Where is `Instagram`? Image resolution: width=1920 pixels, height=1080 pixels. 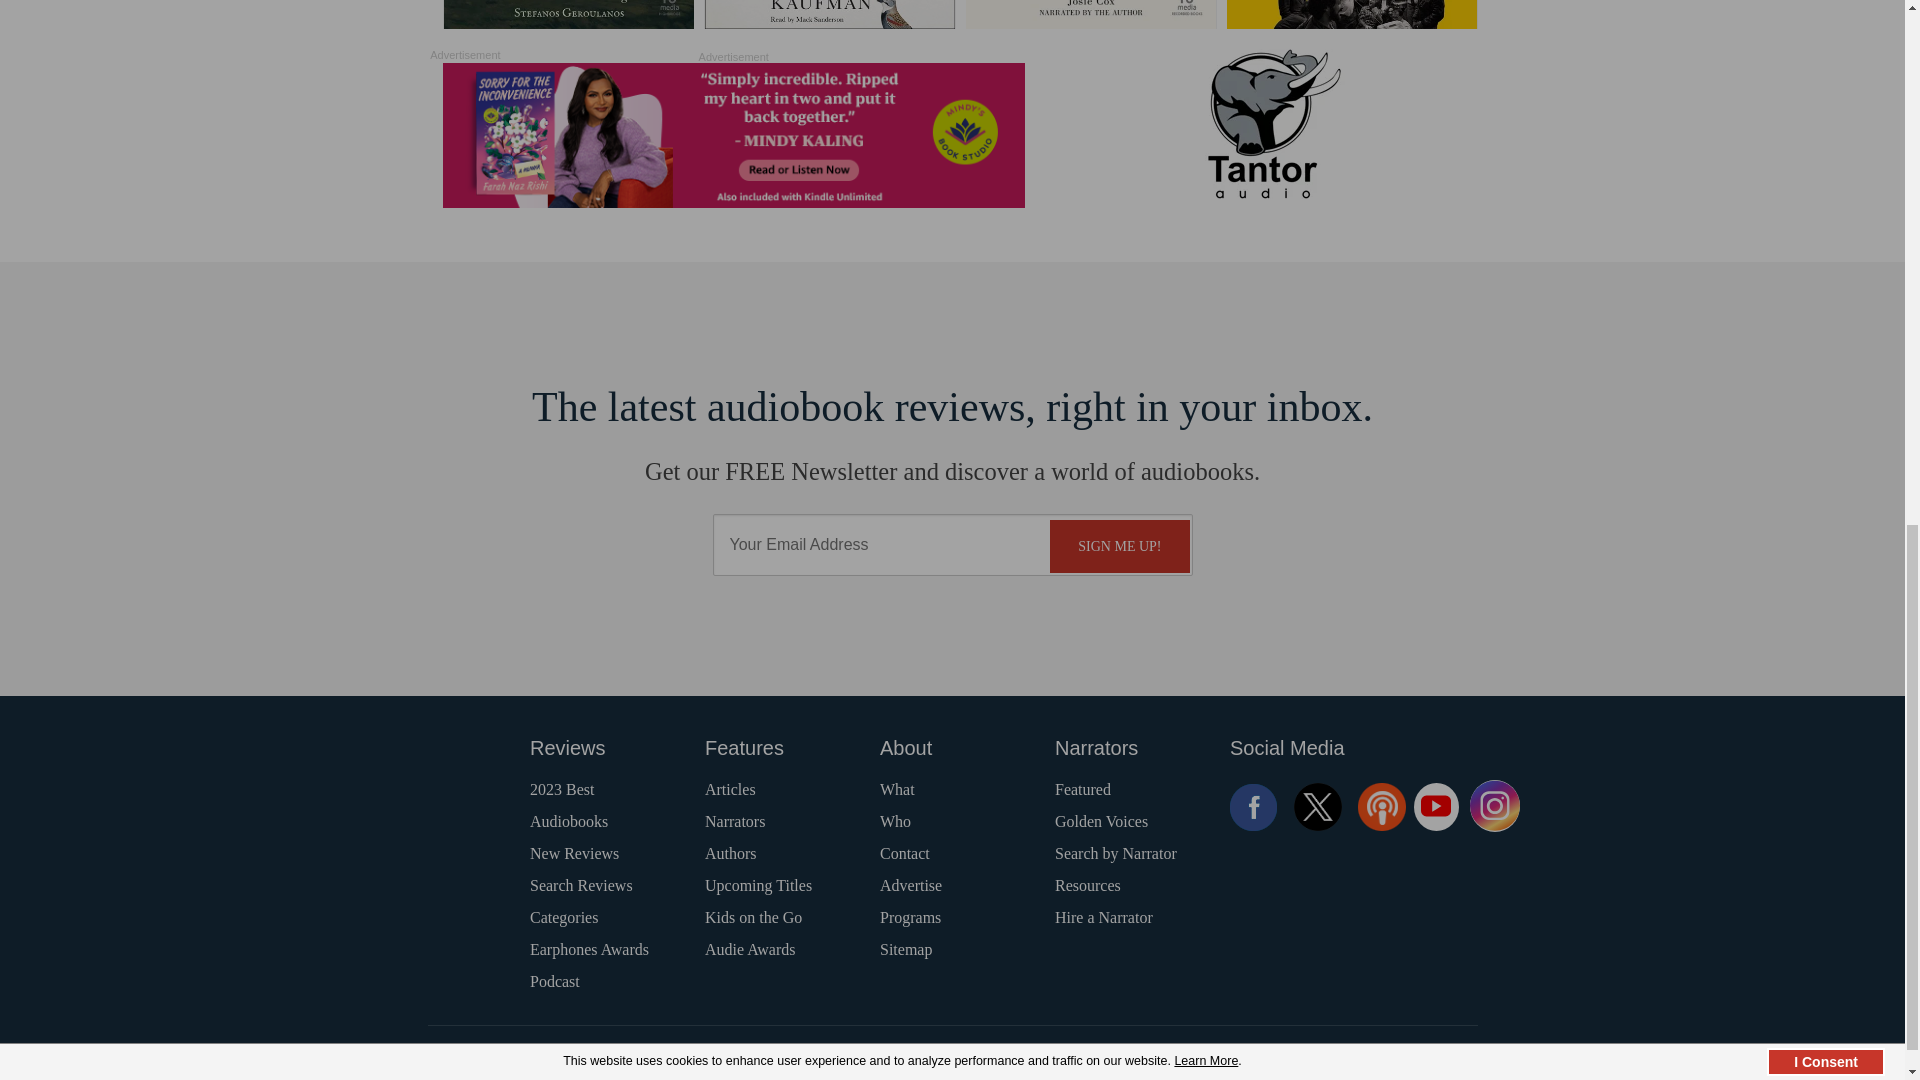
Instagram is located at coordinates (1495, 806).